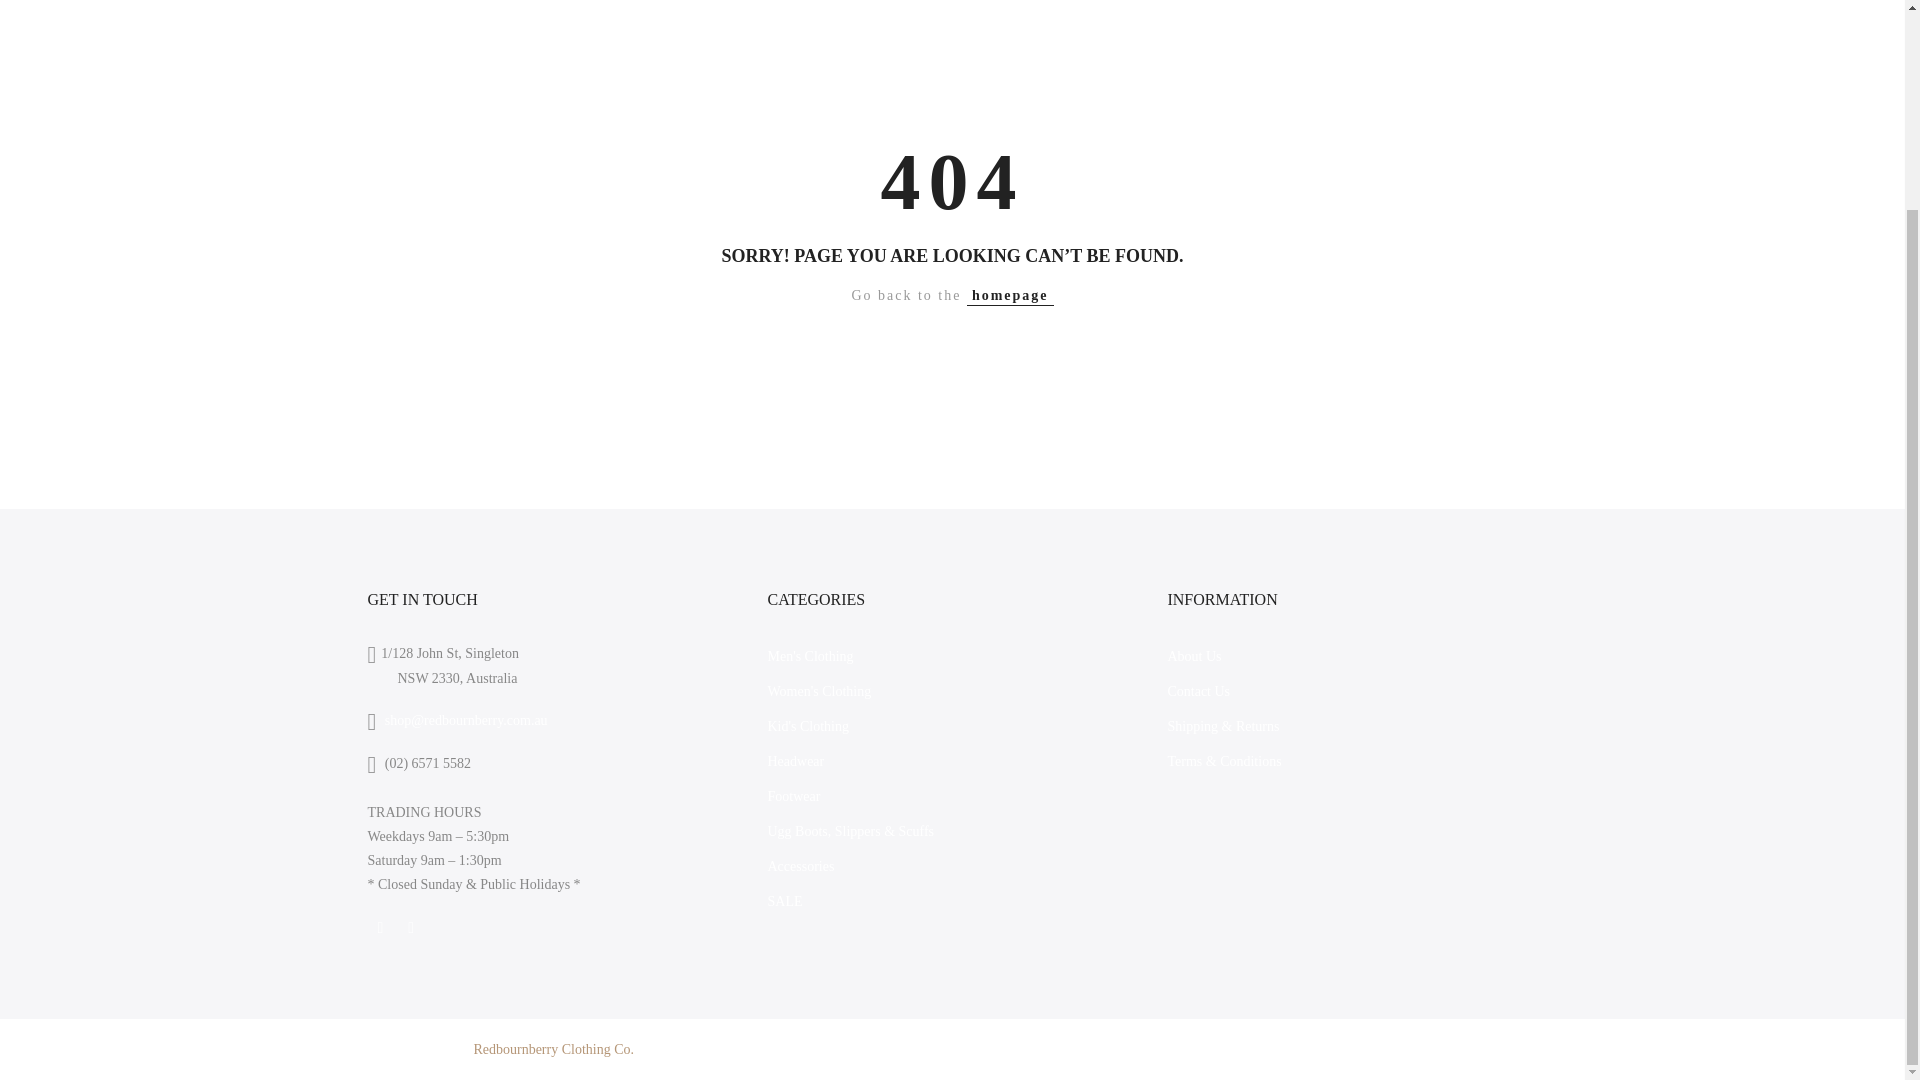  What do you see at coordinates (792, 796) in the screenshot?
I see `Footwear` at bounding box center [792, 796].